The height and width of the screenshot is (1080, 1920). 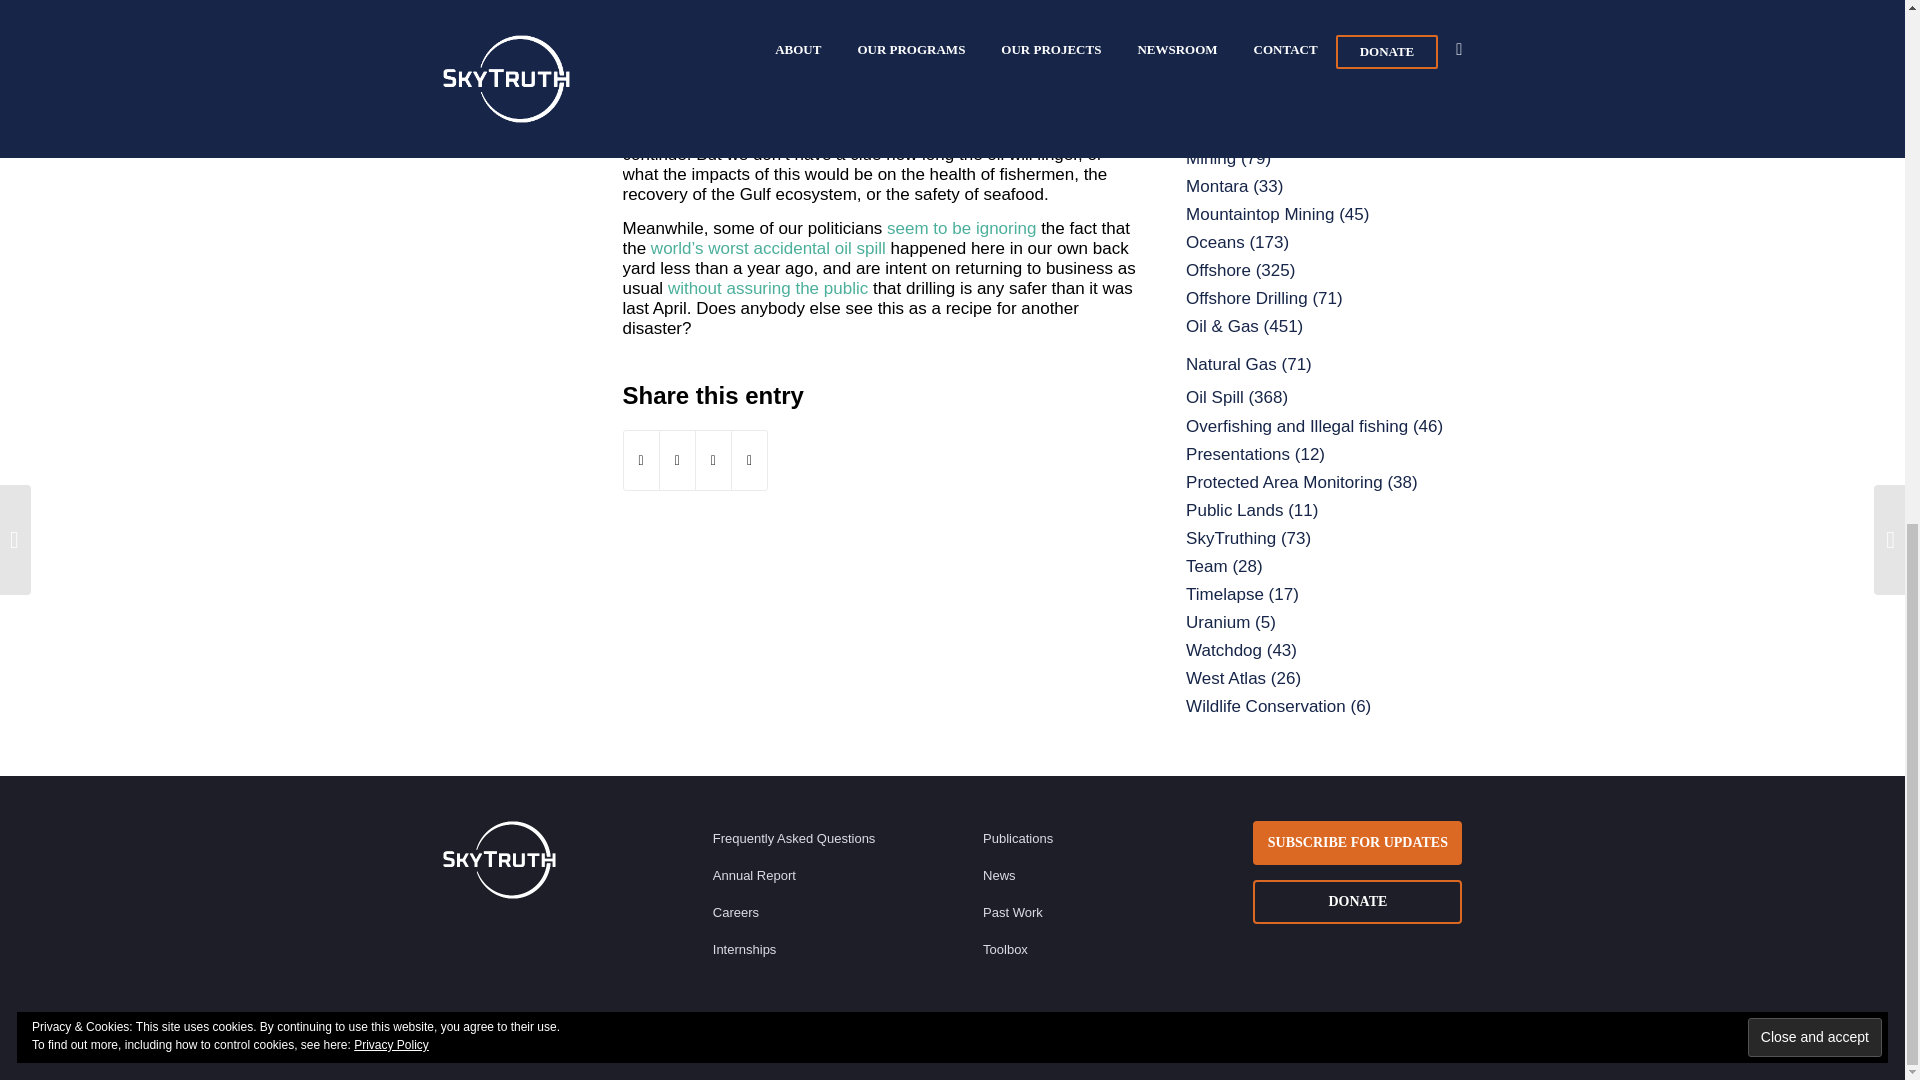 I want to click on Close and accept, so click(x=1814, y=22).